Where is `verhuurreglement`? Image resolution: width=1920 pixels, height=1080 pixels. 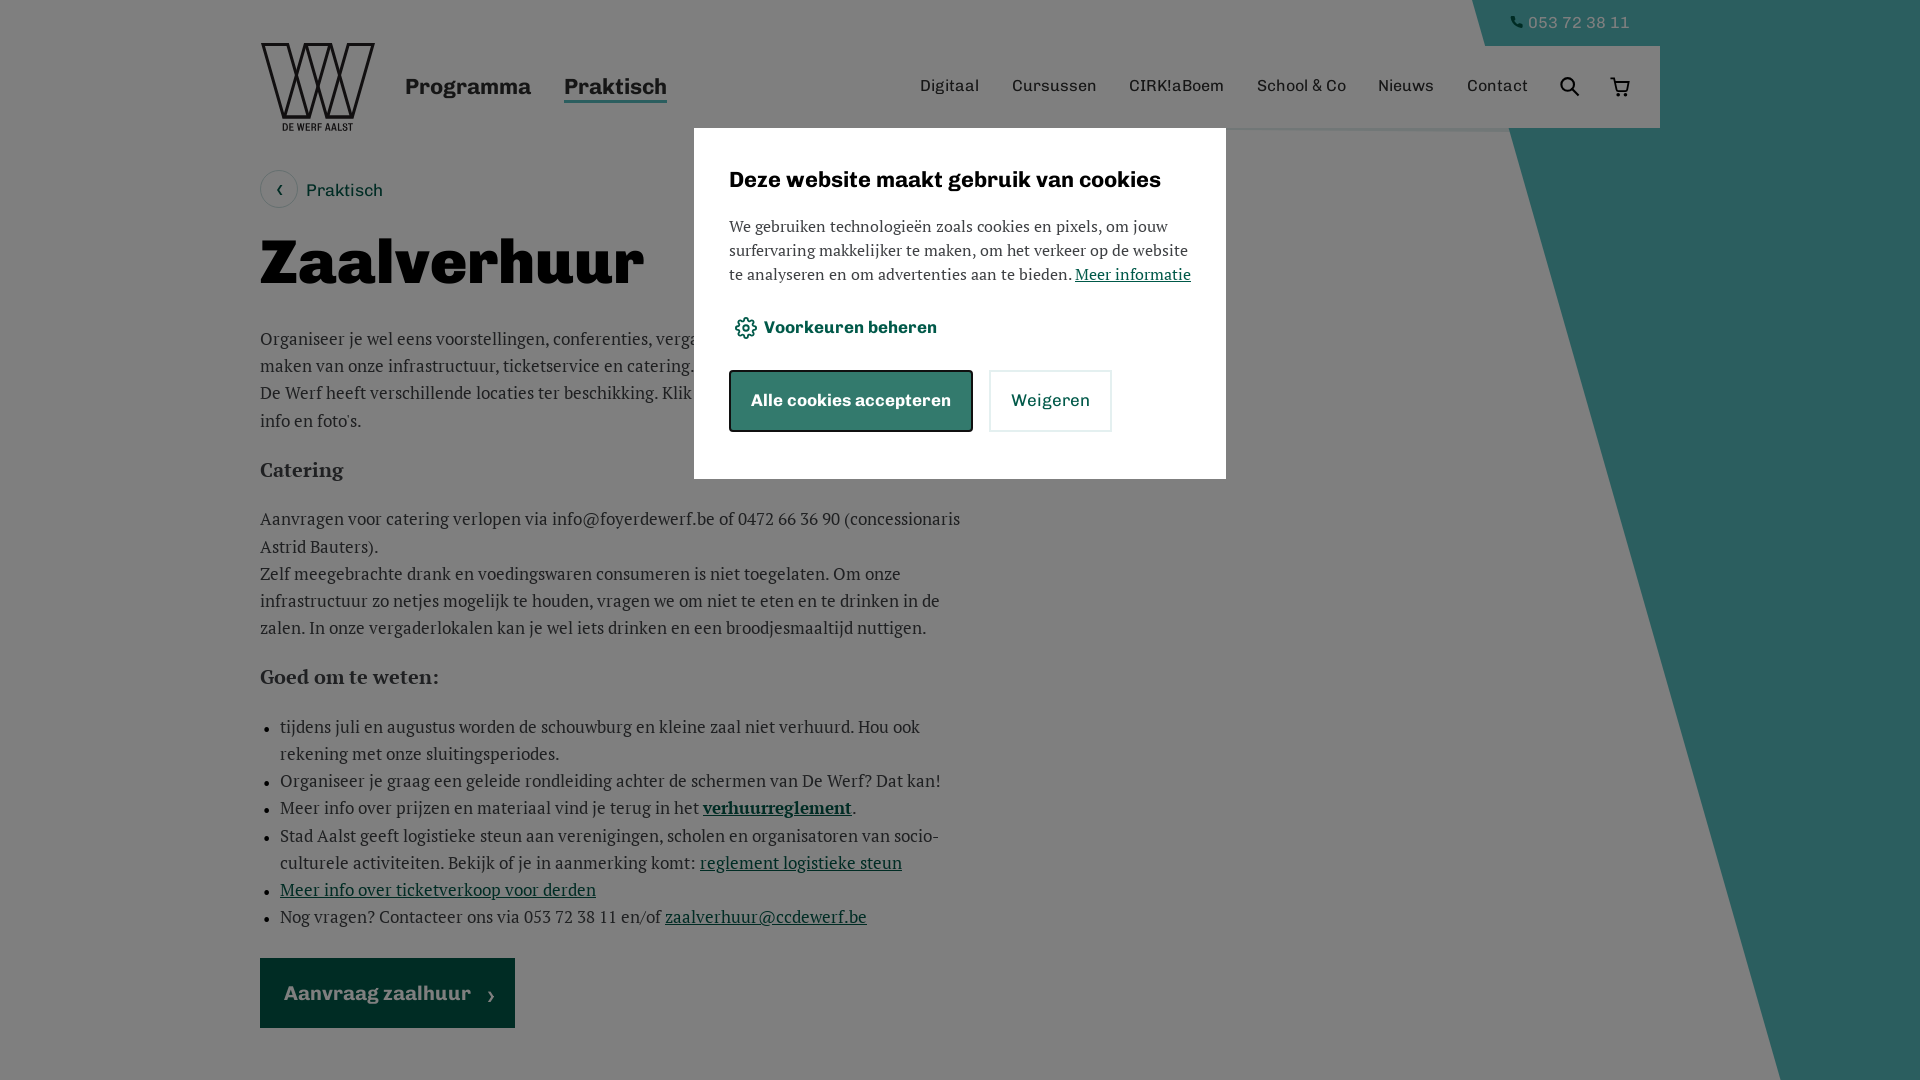 verhuurreglement is located at coordinates (778, 808).